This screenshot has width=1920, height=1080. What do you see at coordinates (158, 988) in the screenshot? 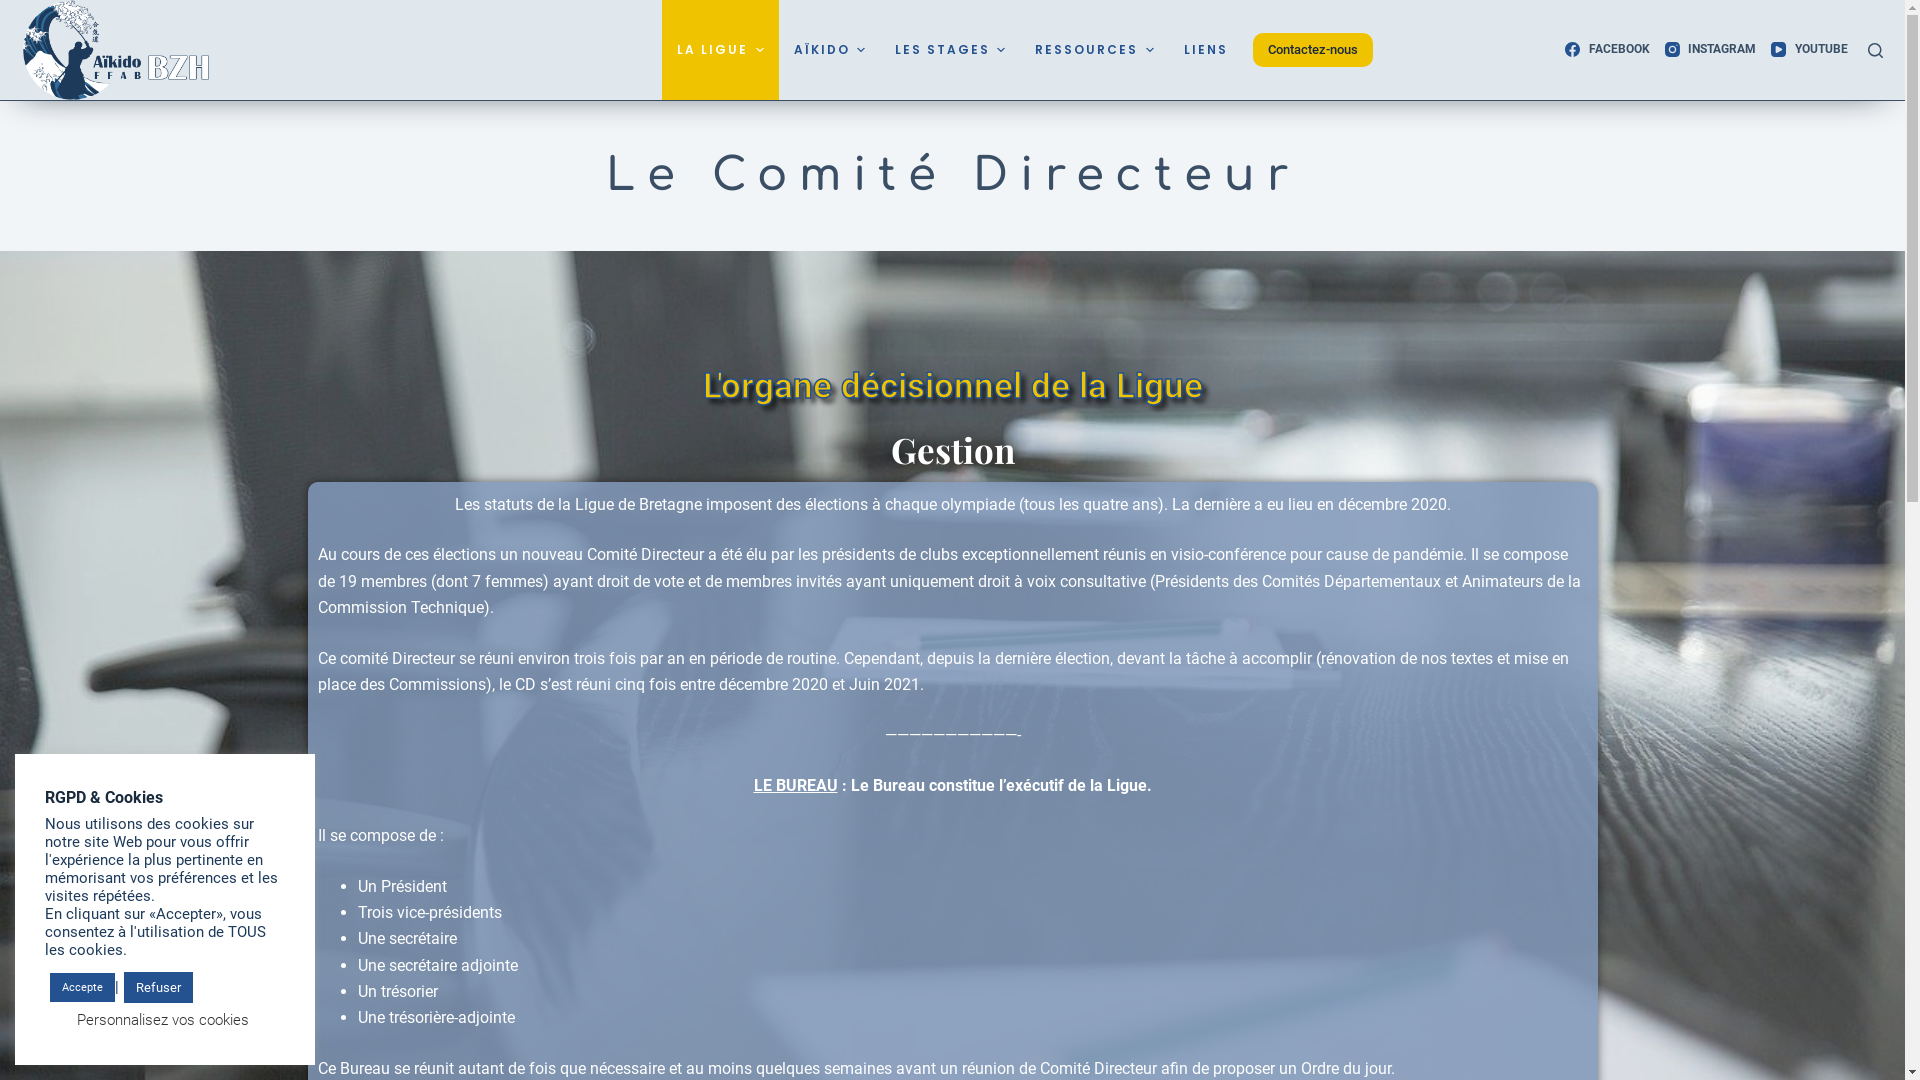
I see `Refuser` at bounding box center [158, 988].